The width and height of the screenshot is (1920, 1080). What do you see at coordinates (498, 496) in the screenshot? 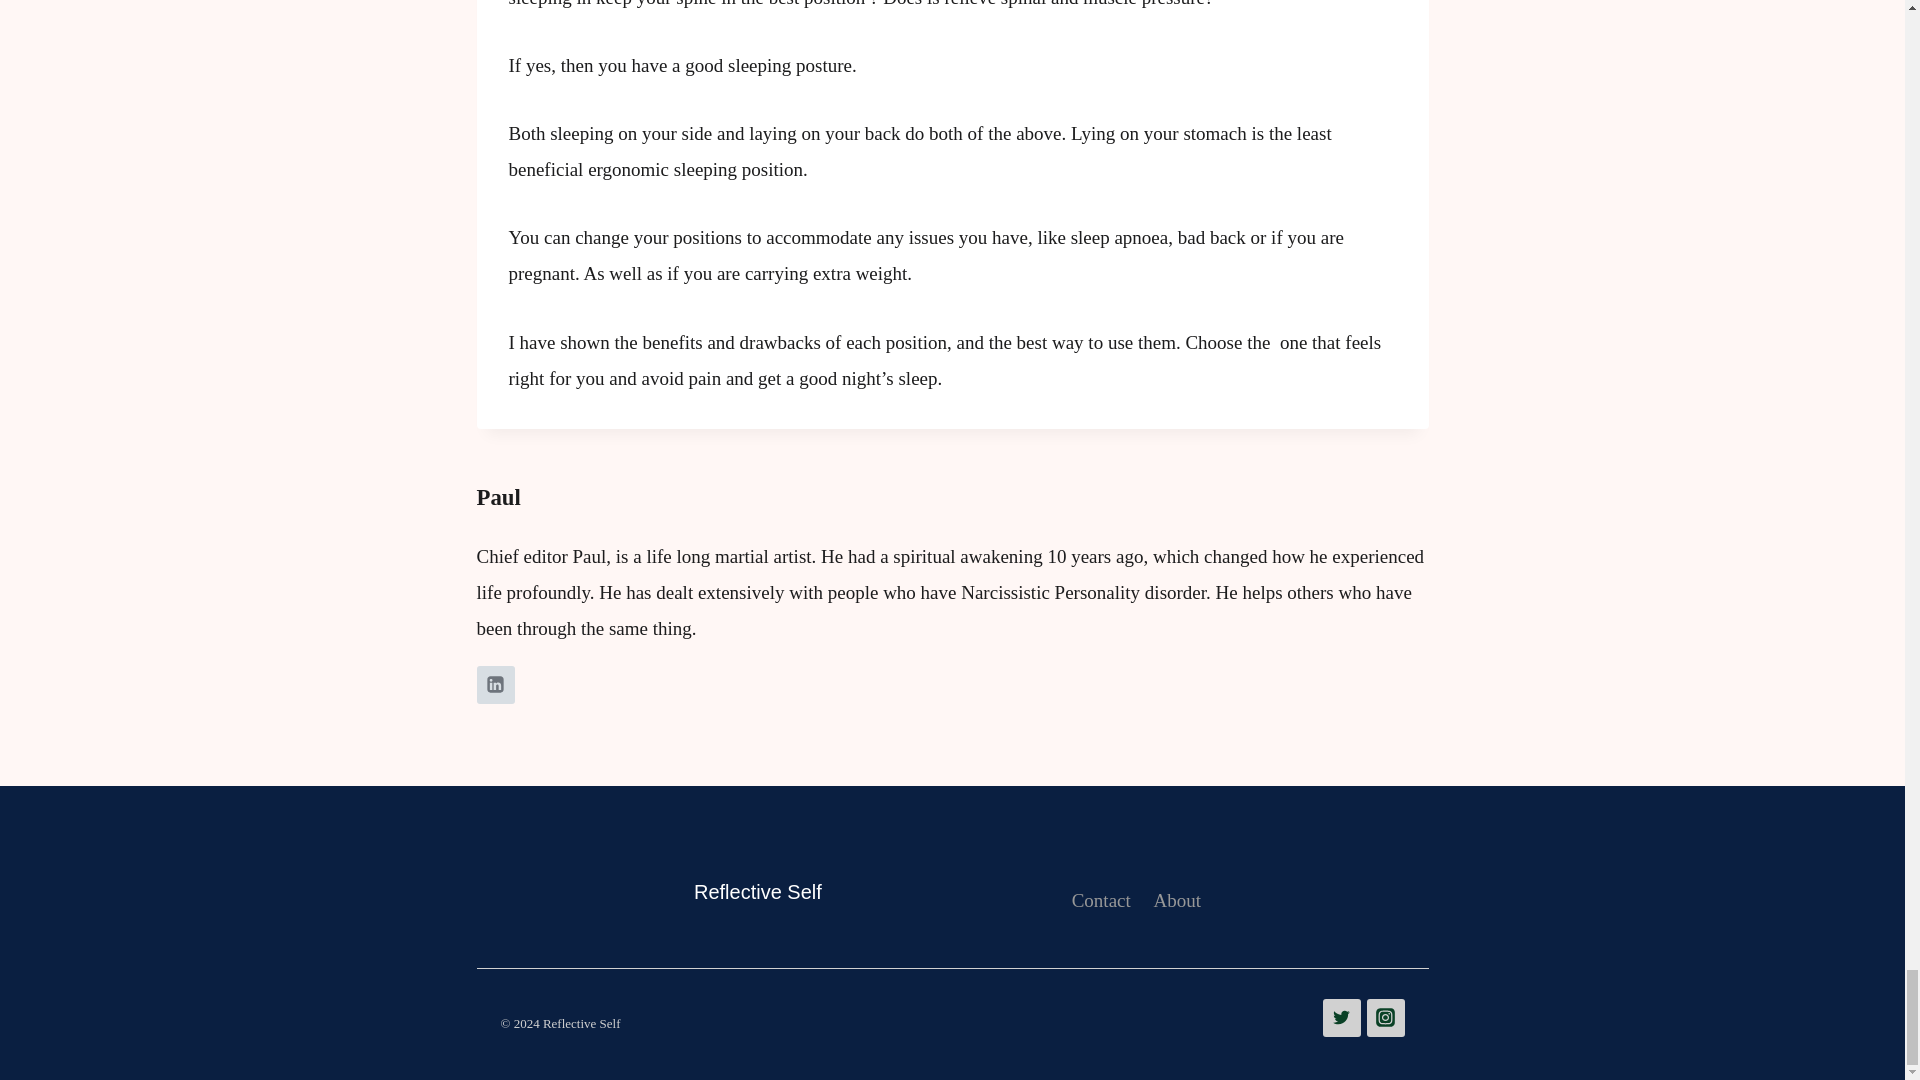
I see `Paul` at bounding box center [498, 496].